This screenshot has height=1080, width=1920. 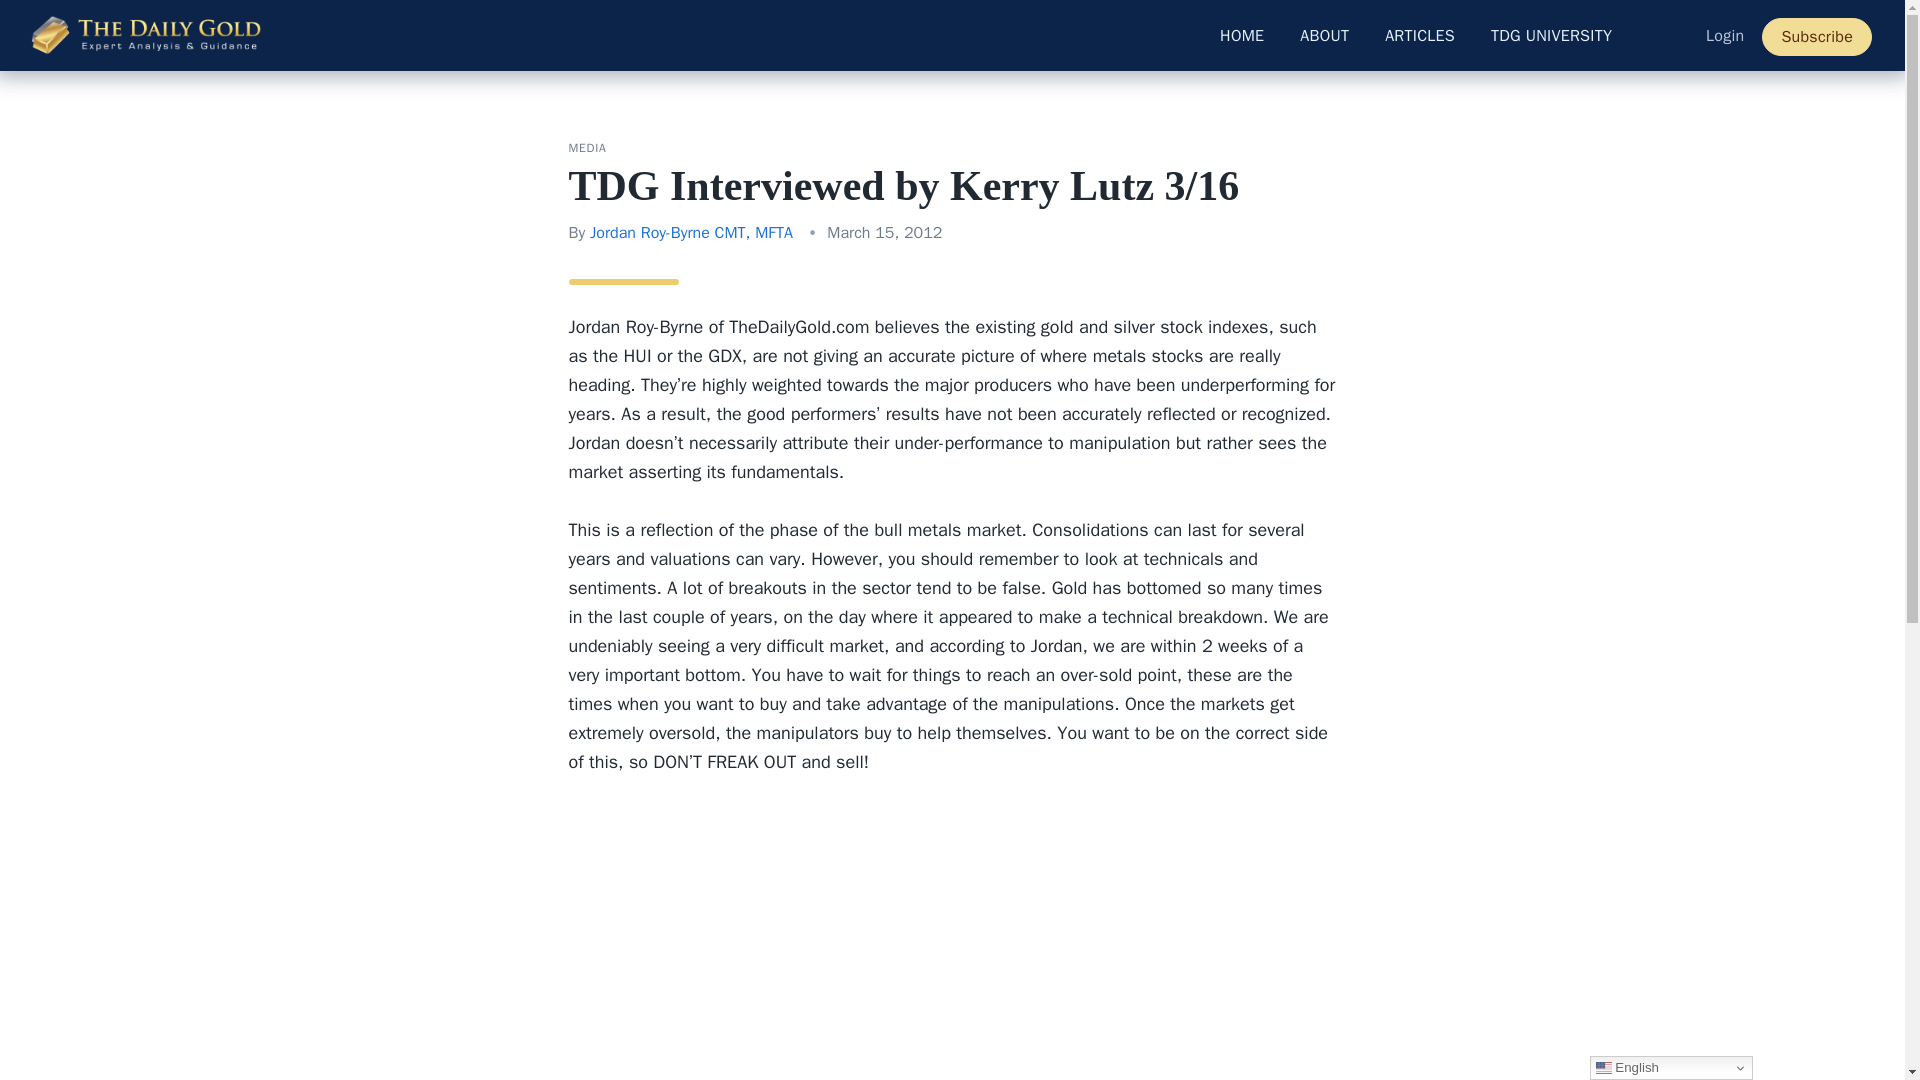 I want to click on TDG UNIVERSITY, so click(x=1551, y=36).